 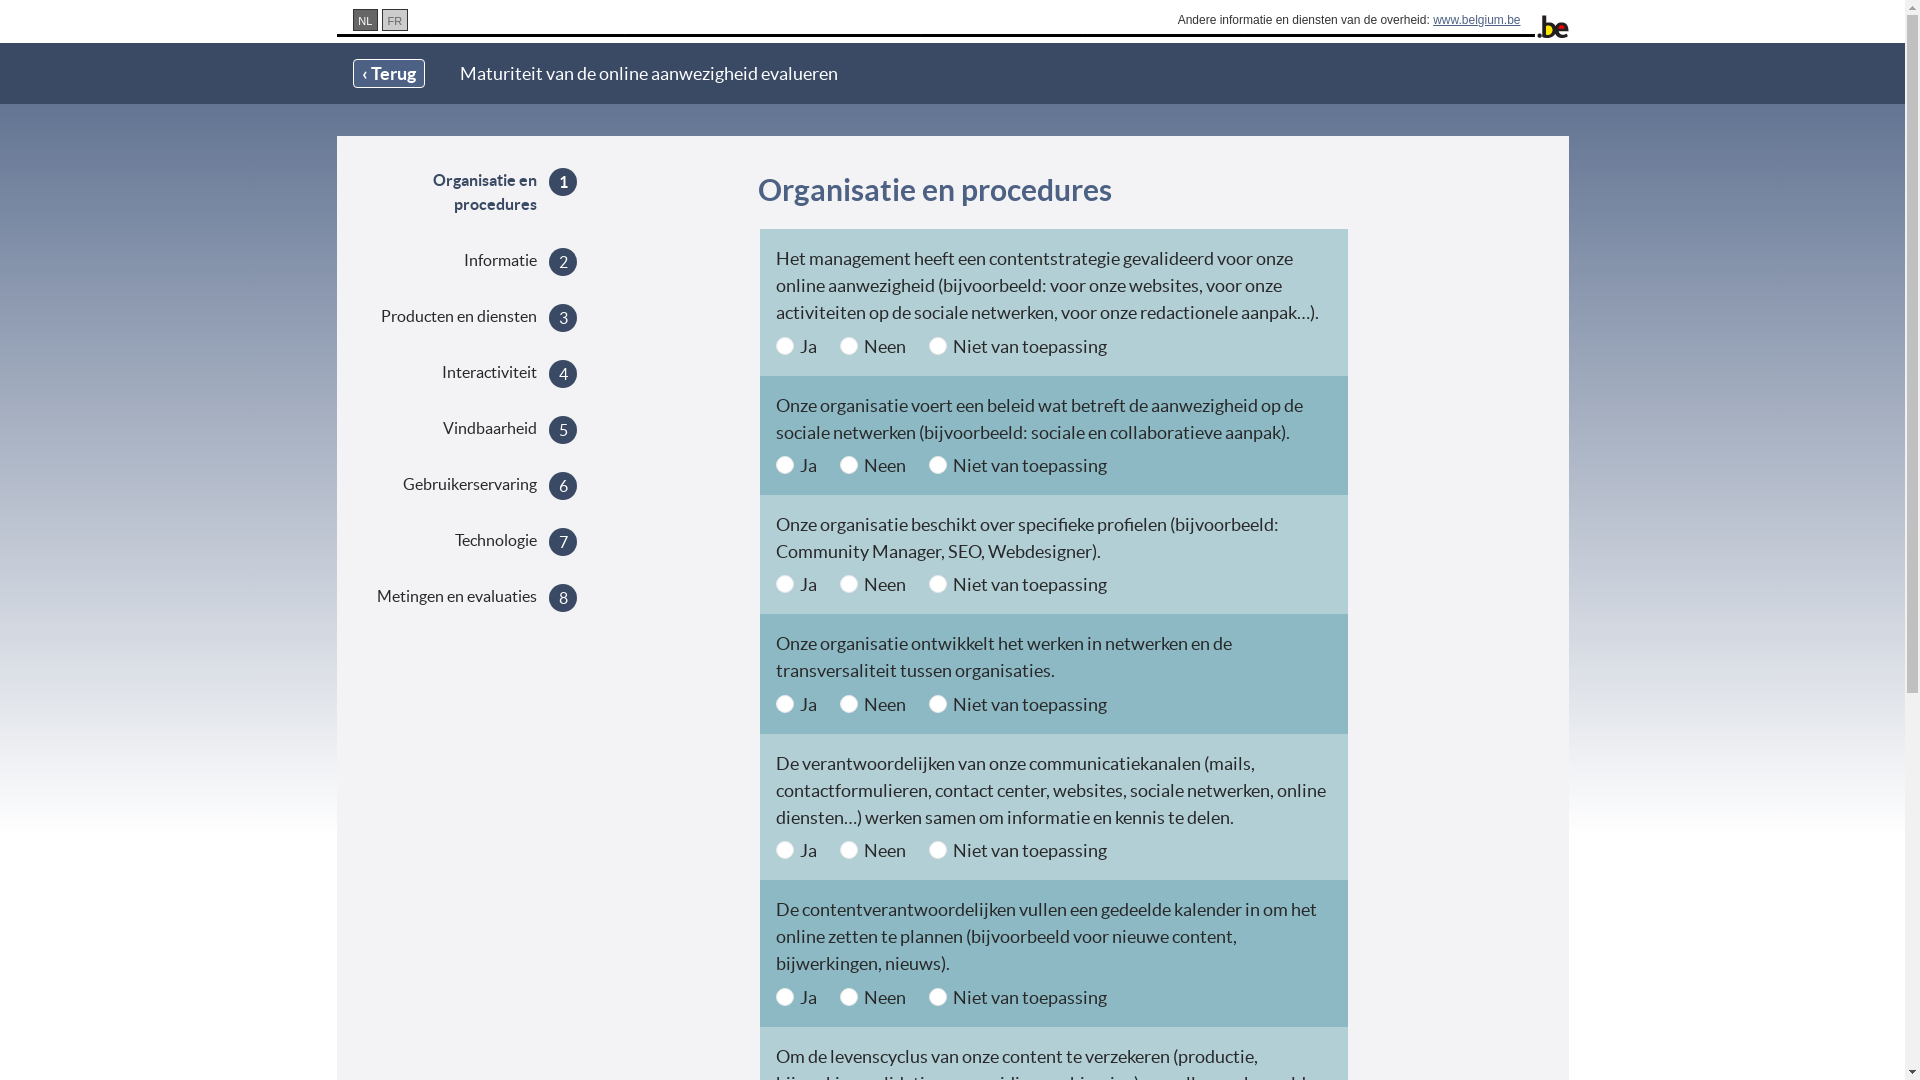 I want to click on www.belgium.be, so click(x=1476, y=20).